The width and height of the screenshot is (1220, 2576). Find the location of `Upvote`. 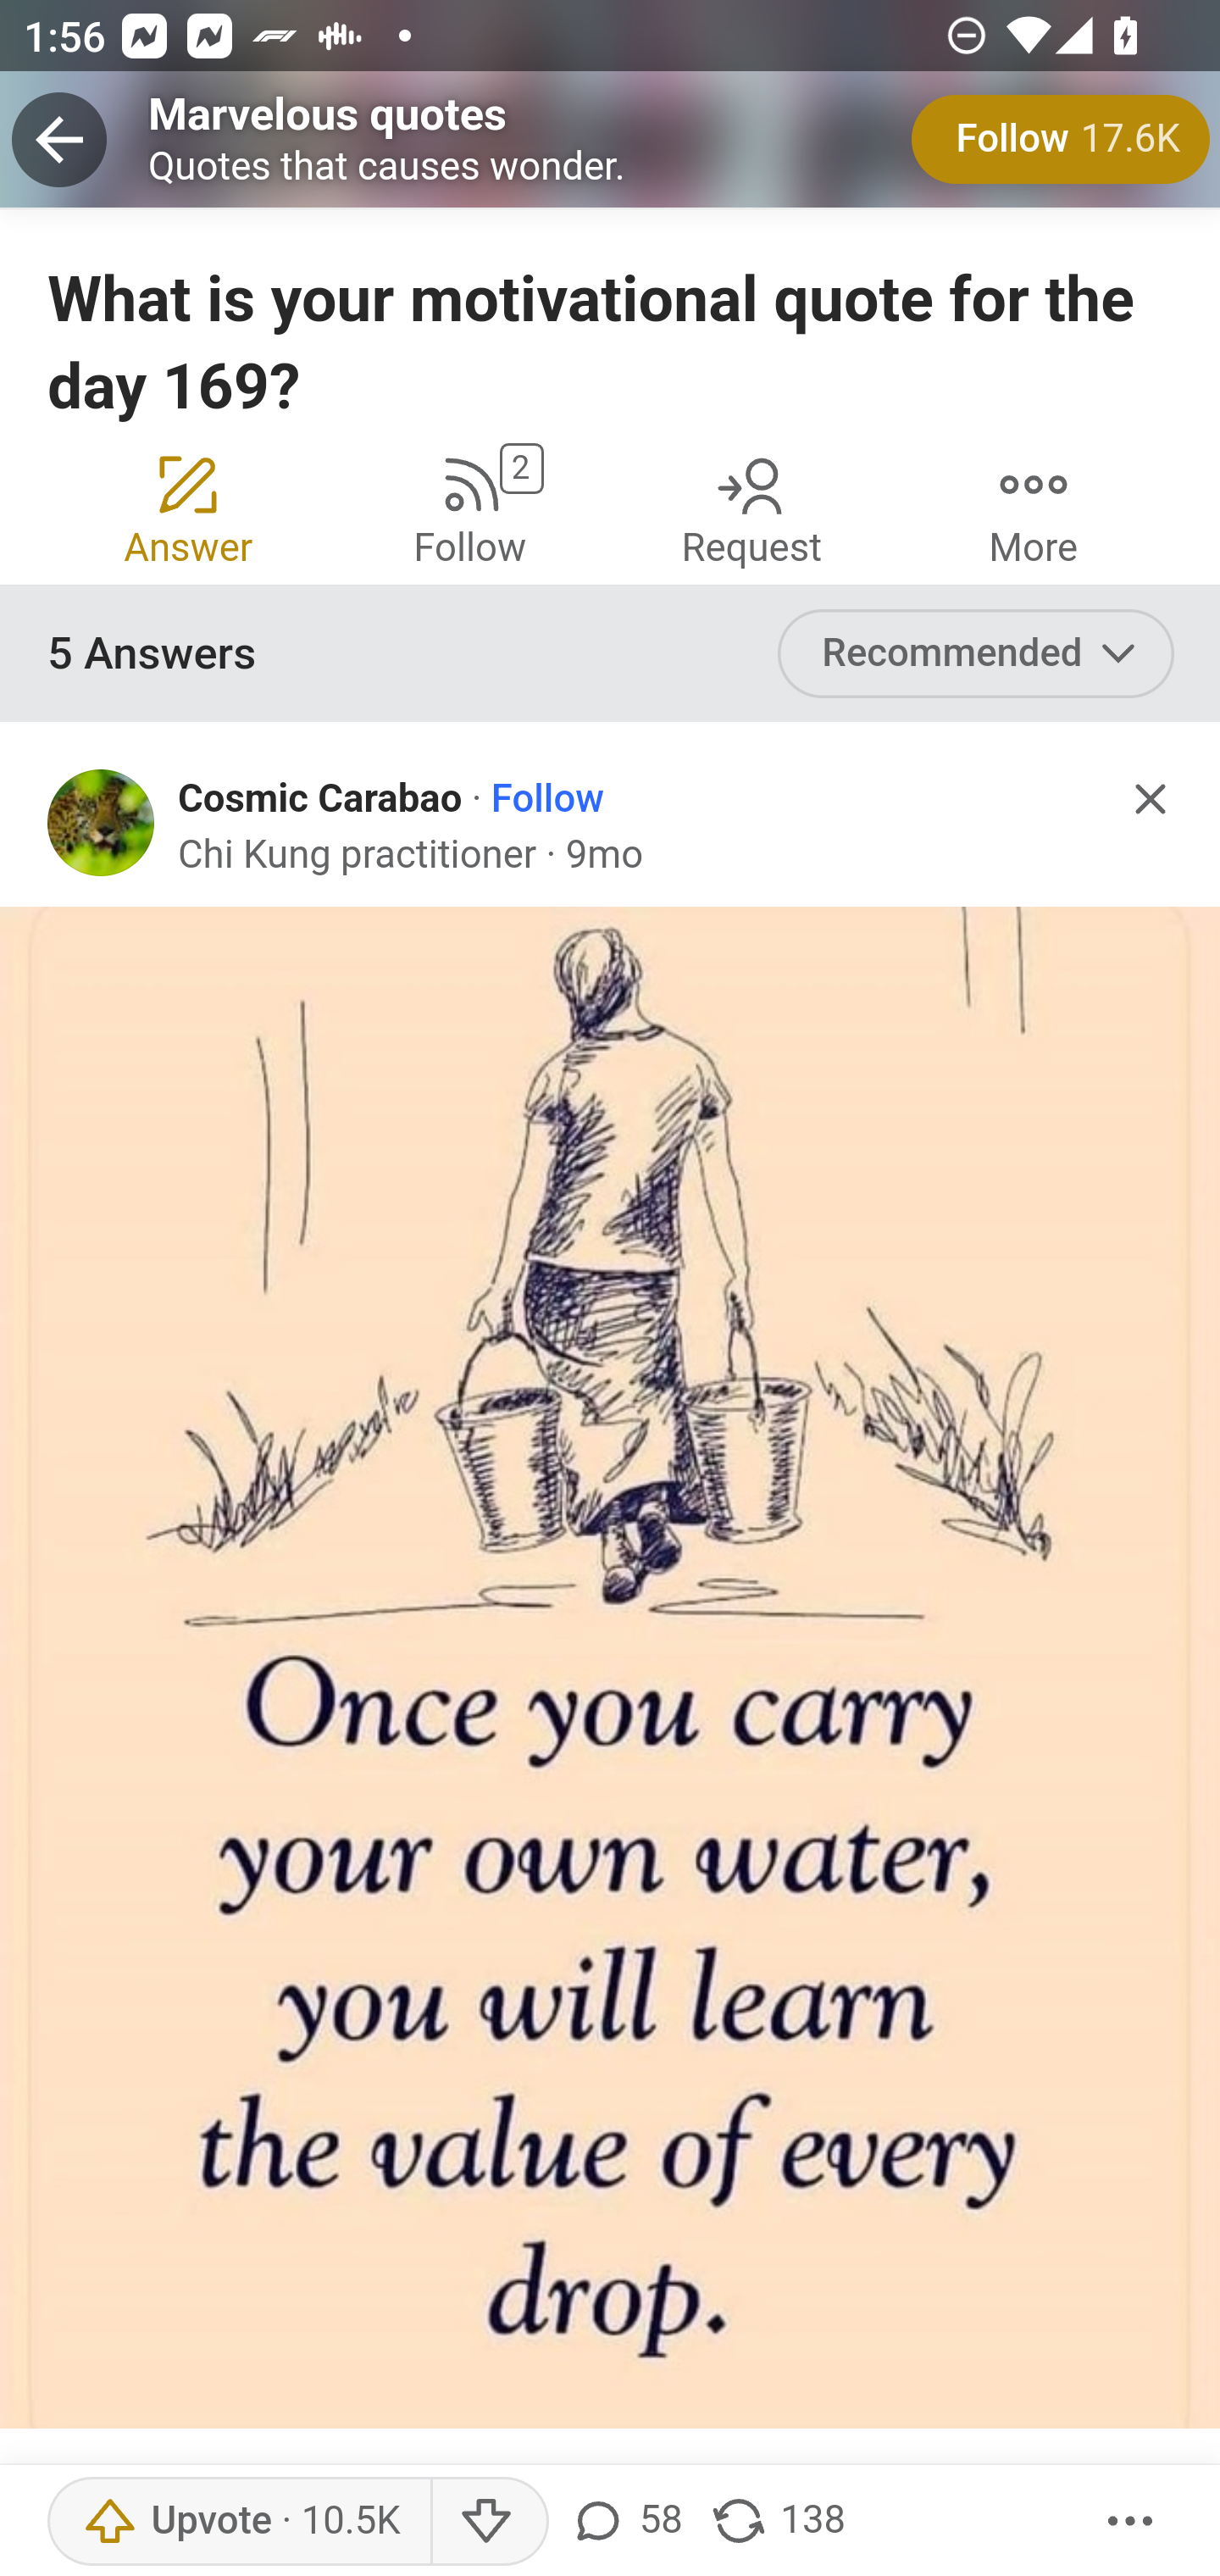

Upvote is located at coordinates (241, 2522).